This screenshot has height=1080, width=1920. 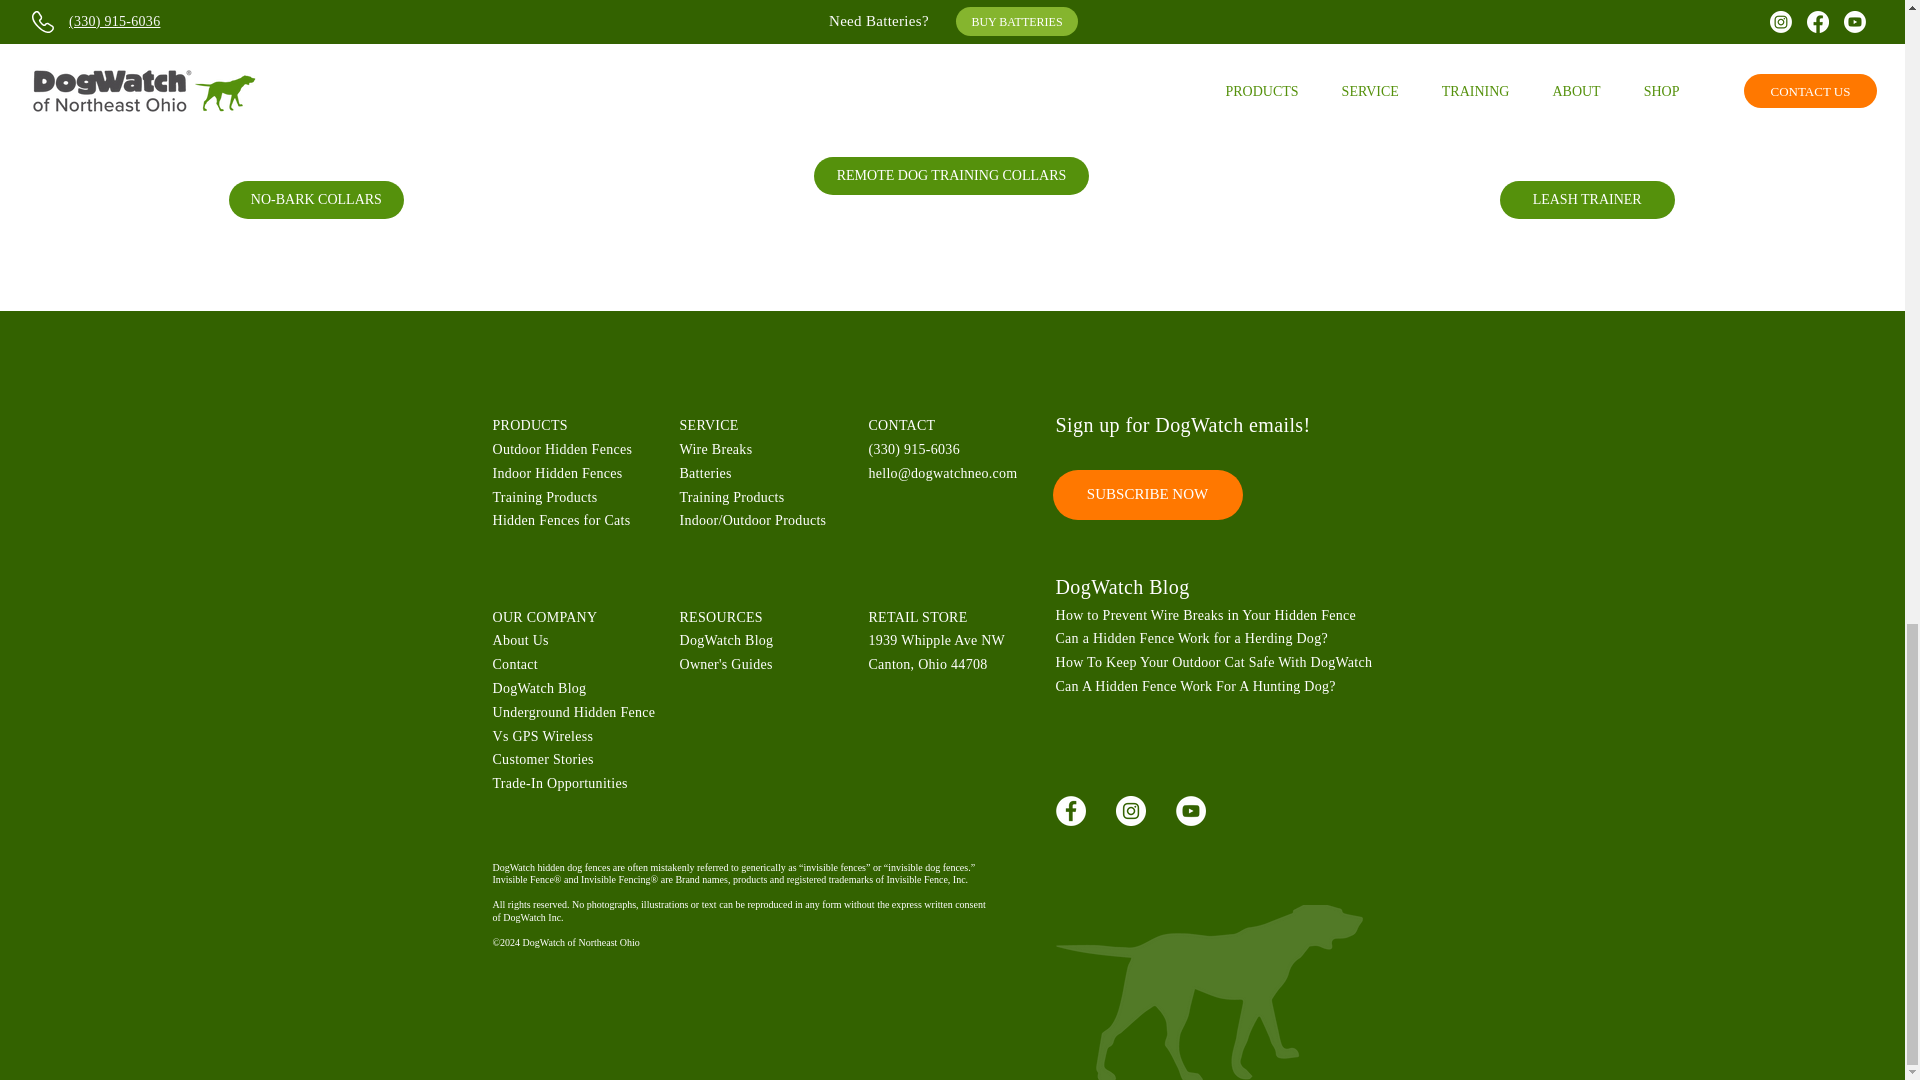 I want to click on Hidden Fences for Cats, so click(x=560, y=520).